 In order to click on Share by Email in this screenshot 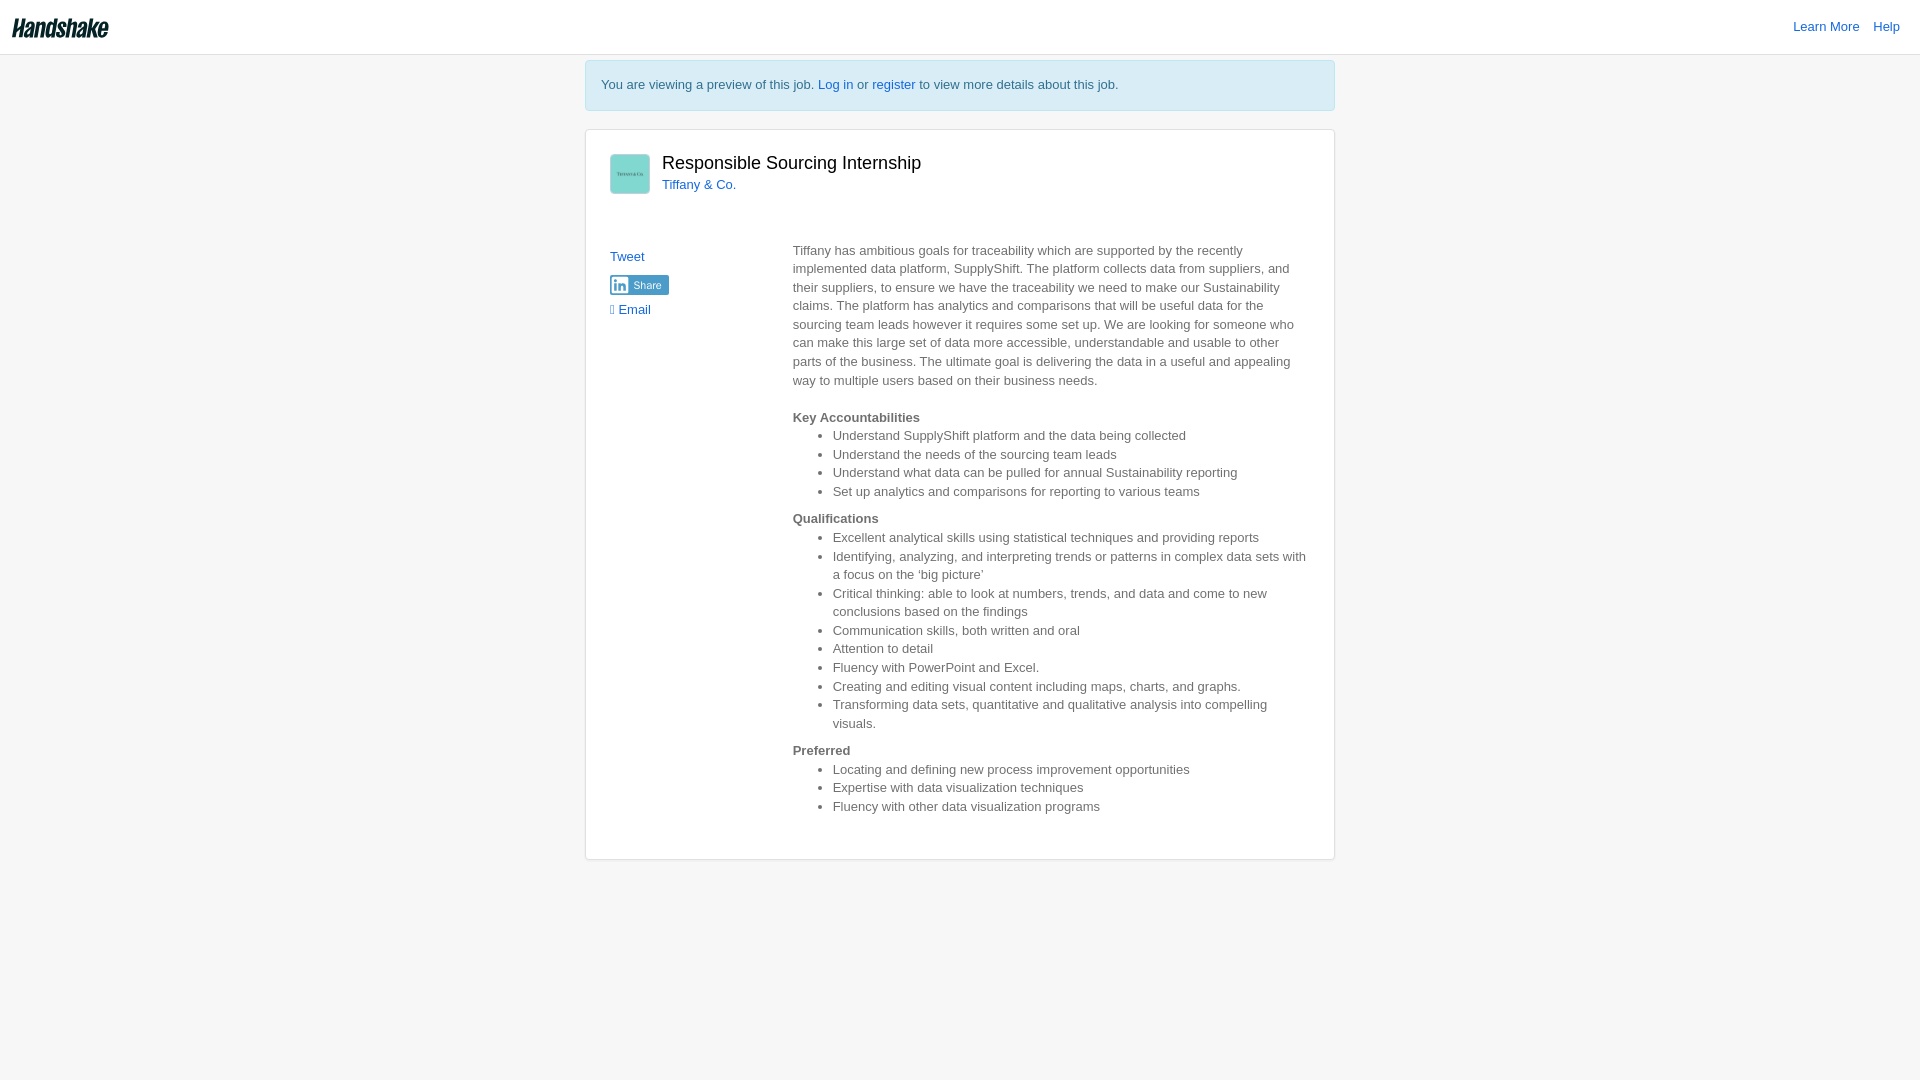, I will do `click(630, 310)`.